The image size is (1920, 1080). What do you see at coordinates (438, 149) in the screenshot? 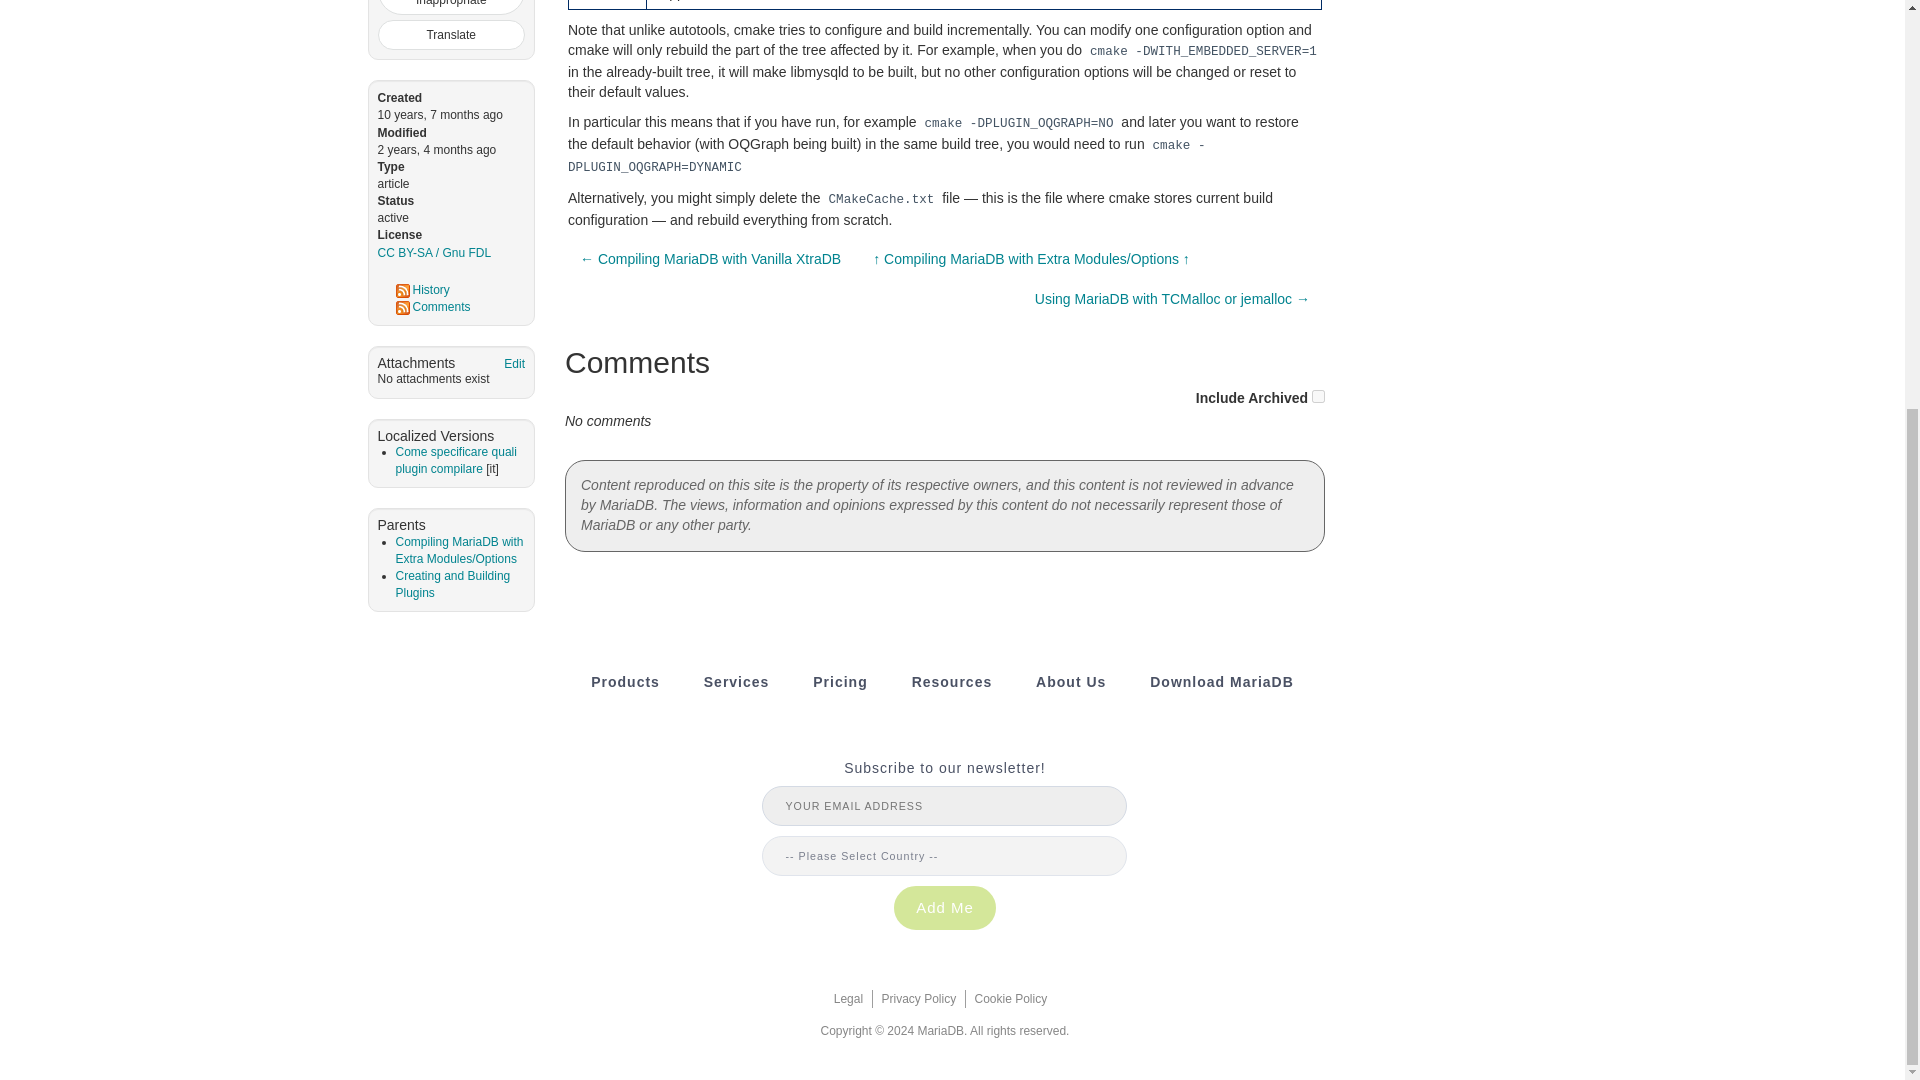
I see `2022-03-08 10:37` at bounding box center [438, 149].